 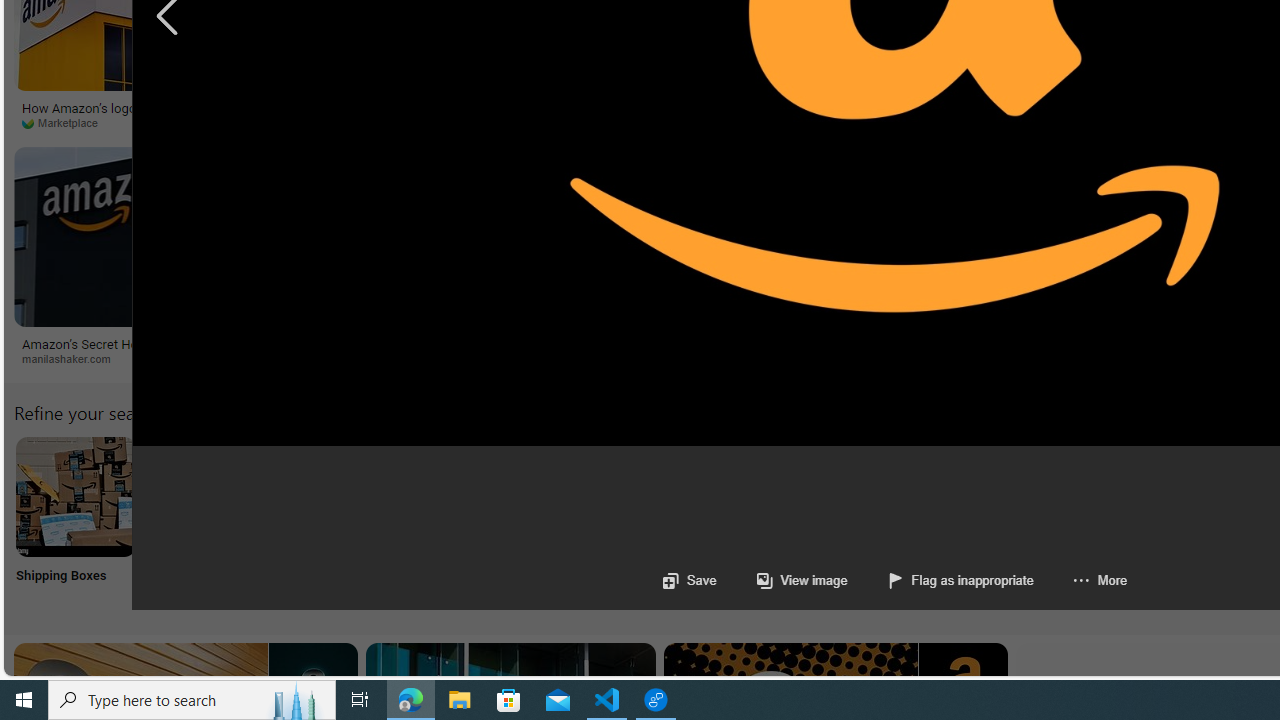 What do you see at coordinates (75, 496) in the screenshot?
I see `Amazon Shipping Boxes` at bounding box center [75, 496].